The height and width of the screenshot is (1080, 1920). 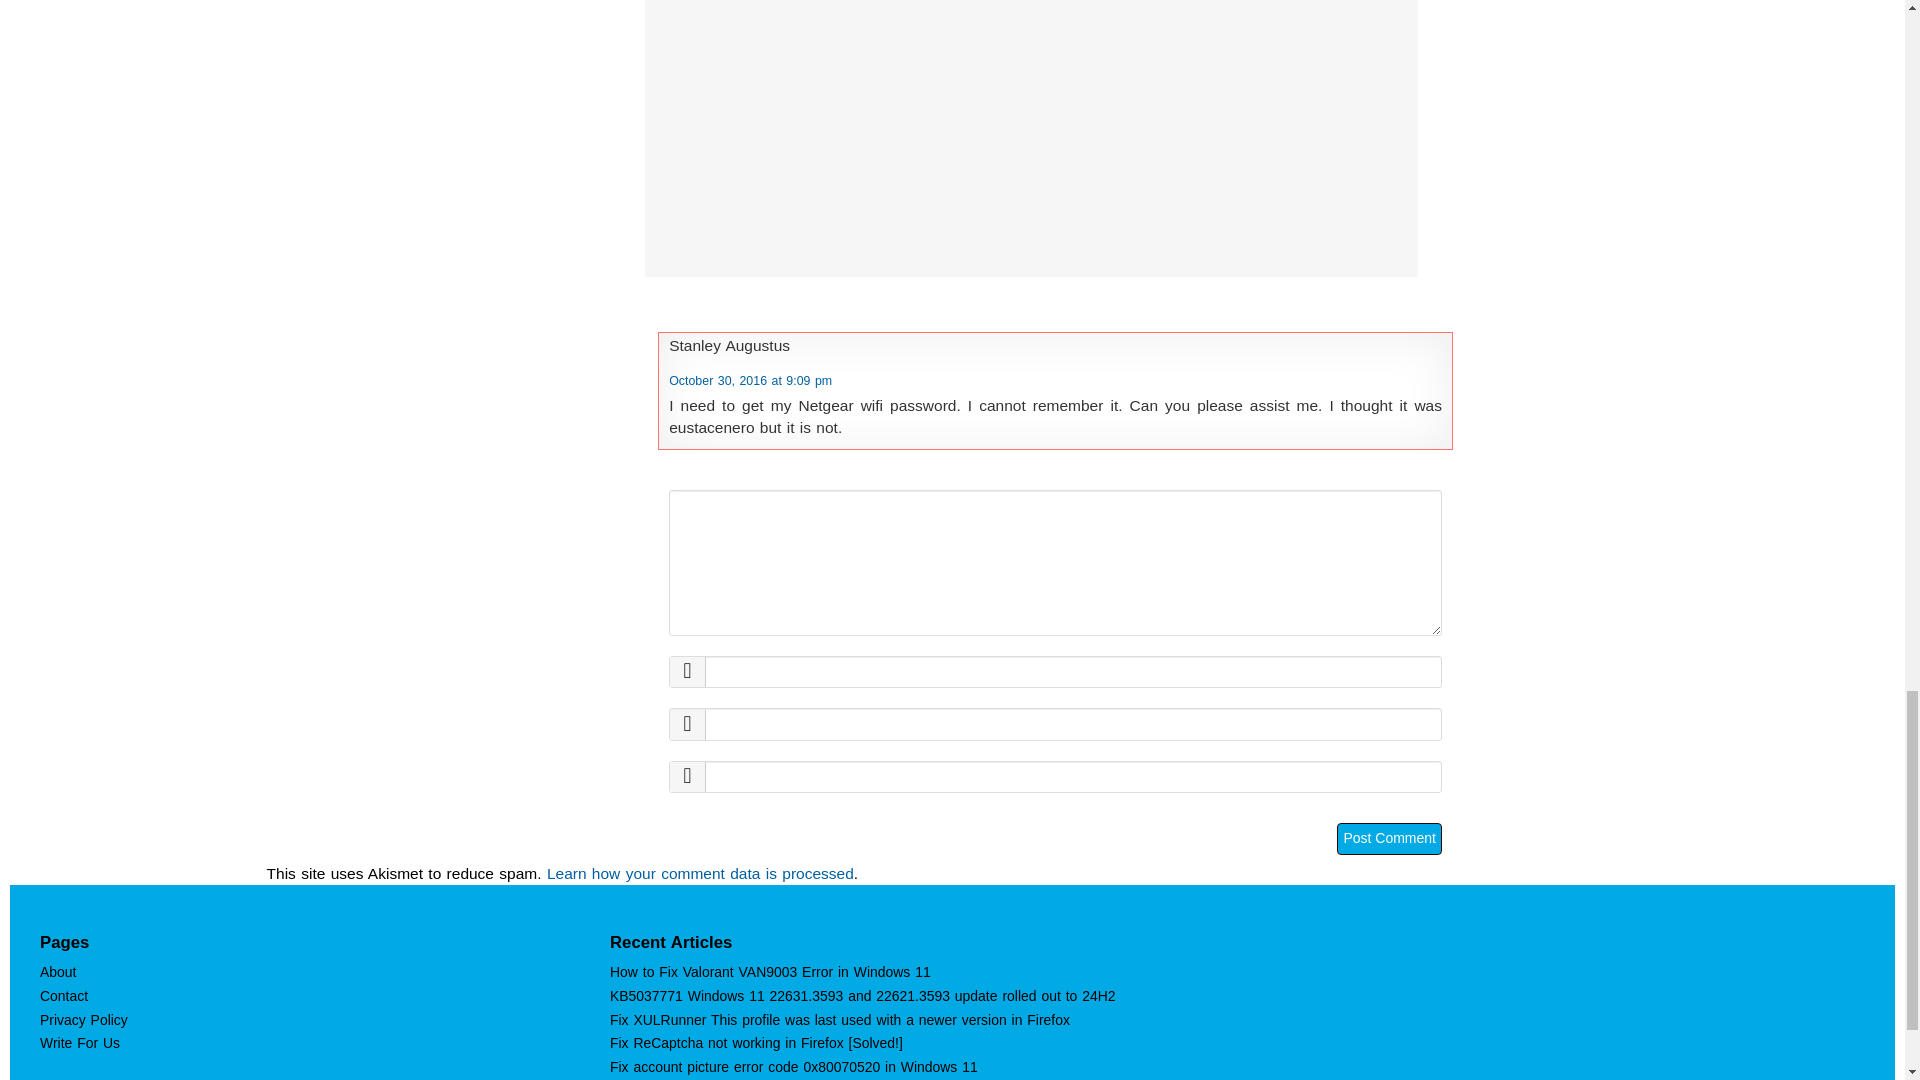 I want to click on About, so click(x=58, y=972).